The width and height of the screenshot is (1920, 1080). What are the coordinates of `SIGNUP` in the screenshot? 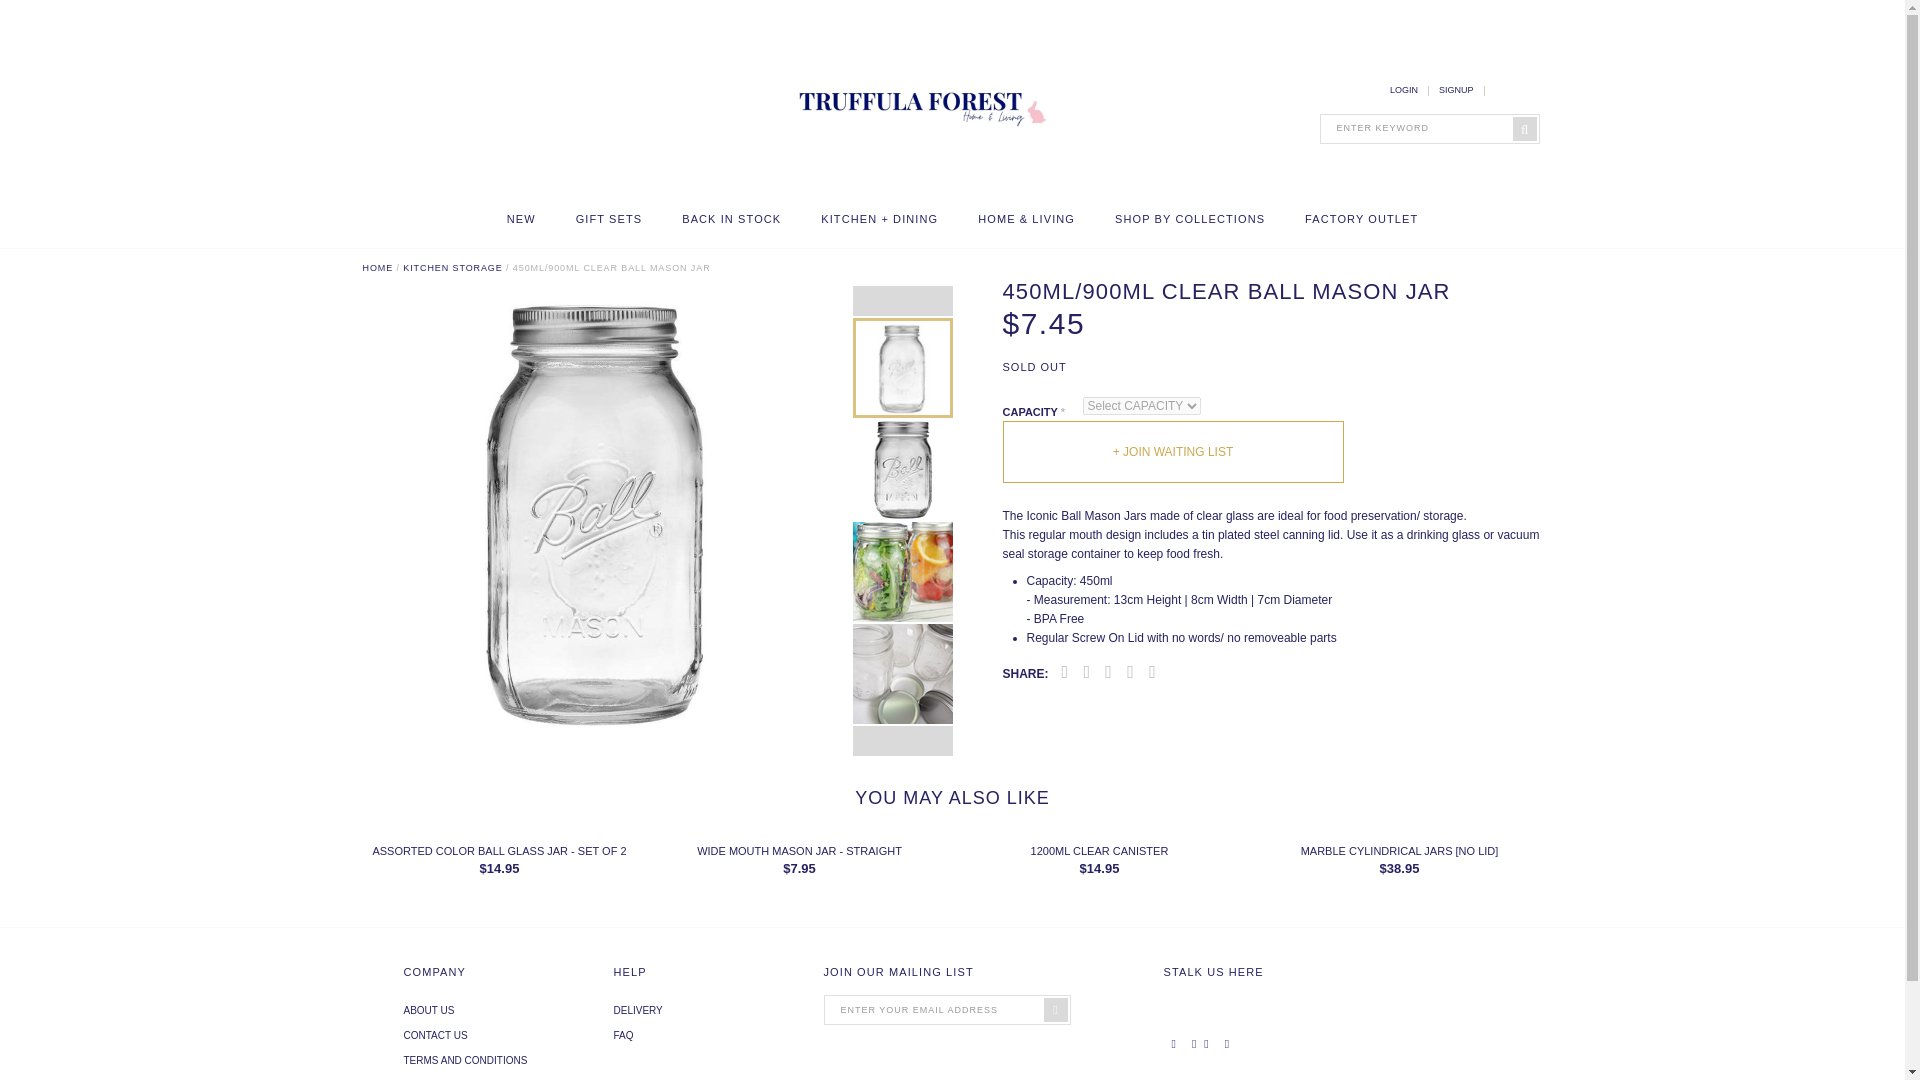 It's located at (1456, 90).